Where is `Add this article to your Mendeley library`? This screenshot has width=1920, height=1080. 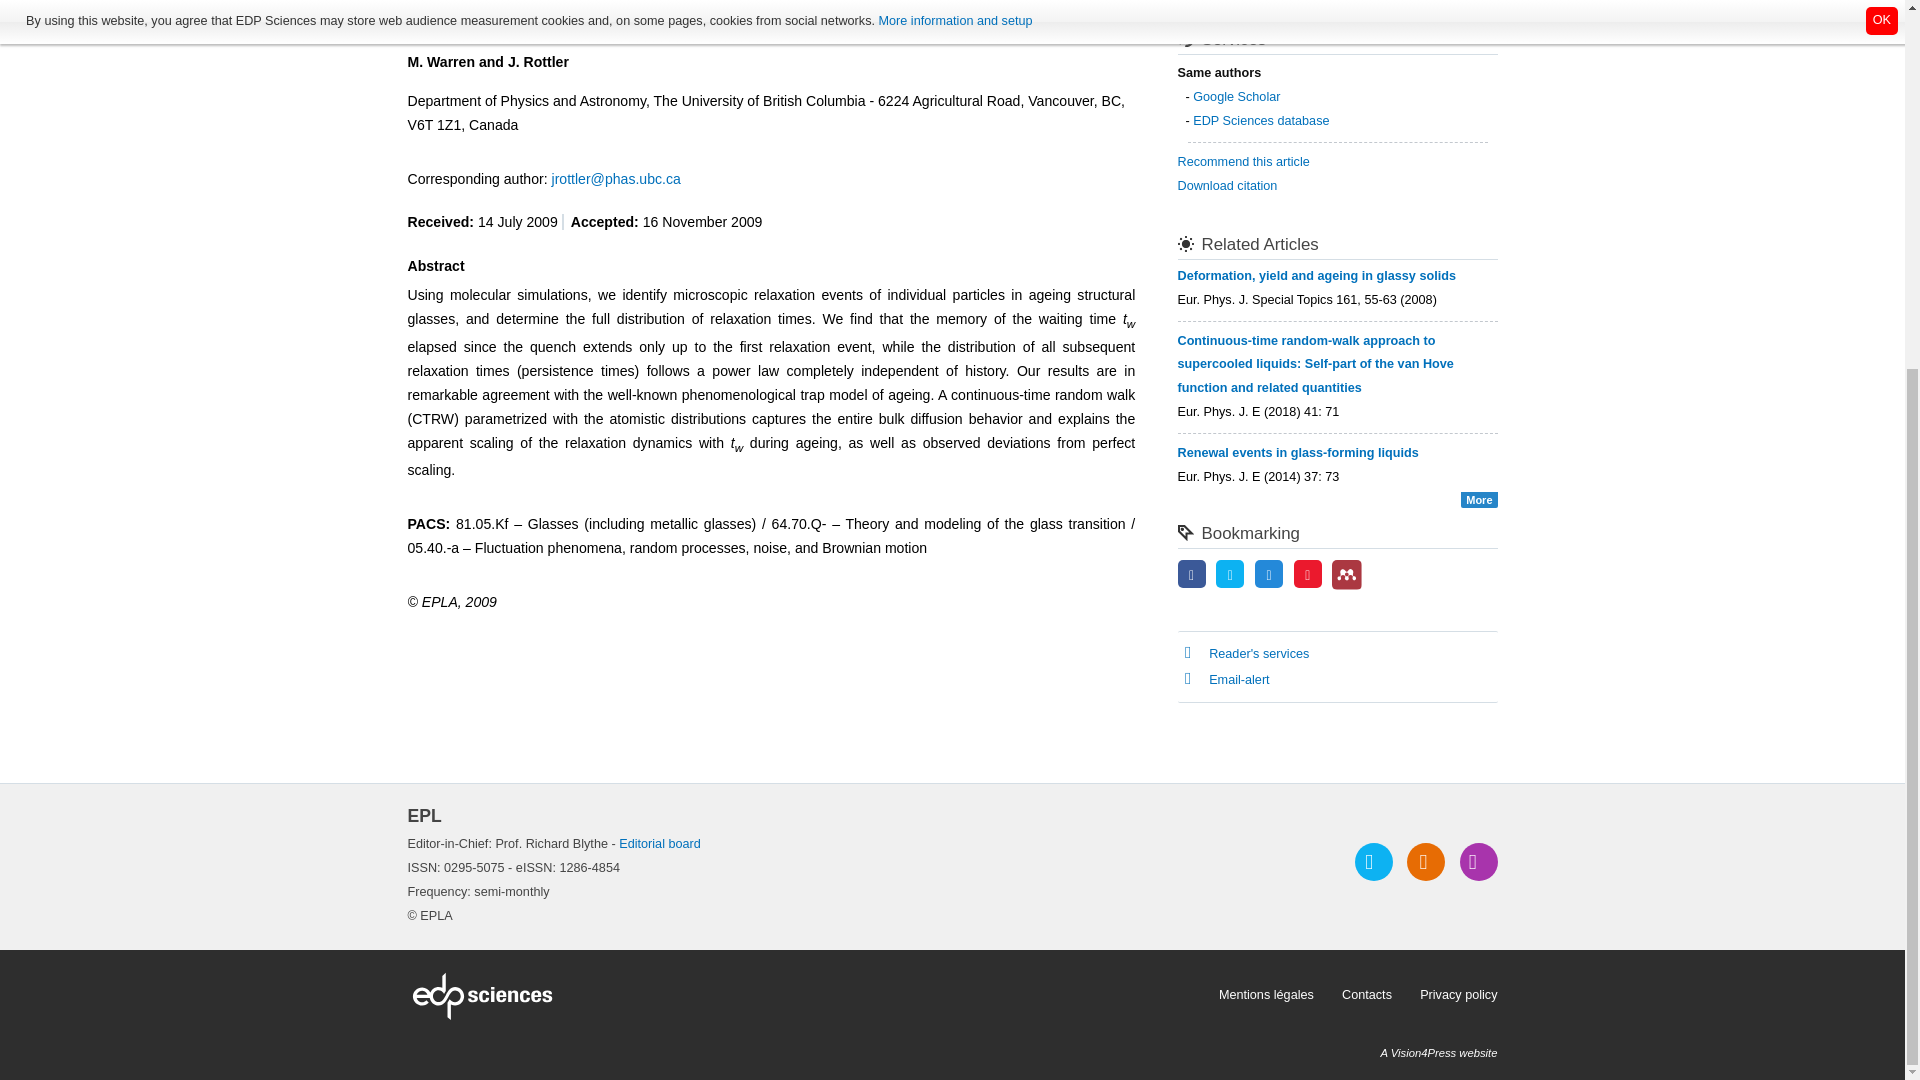 Add this article to your Mendeley library is located at coordinates (1346, 585).